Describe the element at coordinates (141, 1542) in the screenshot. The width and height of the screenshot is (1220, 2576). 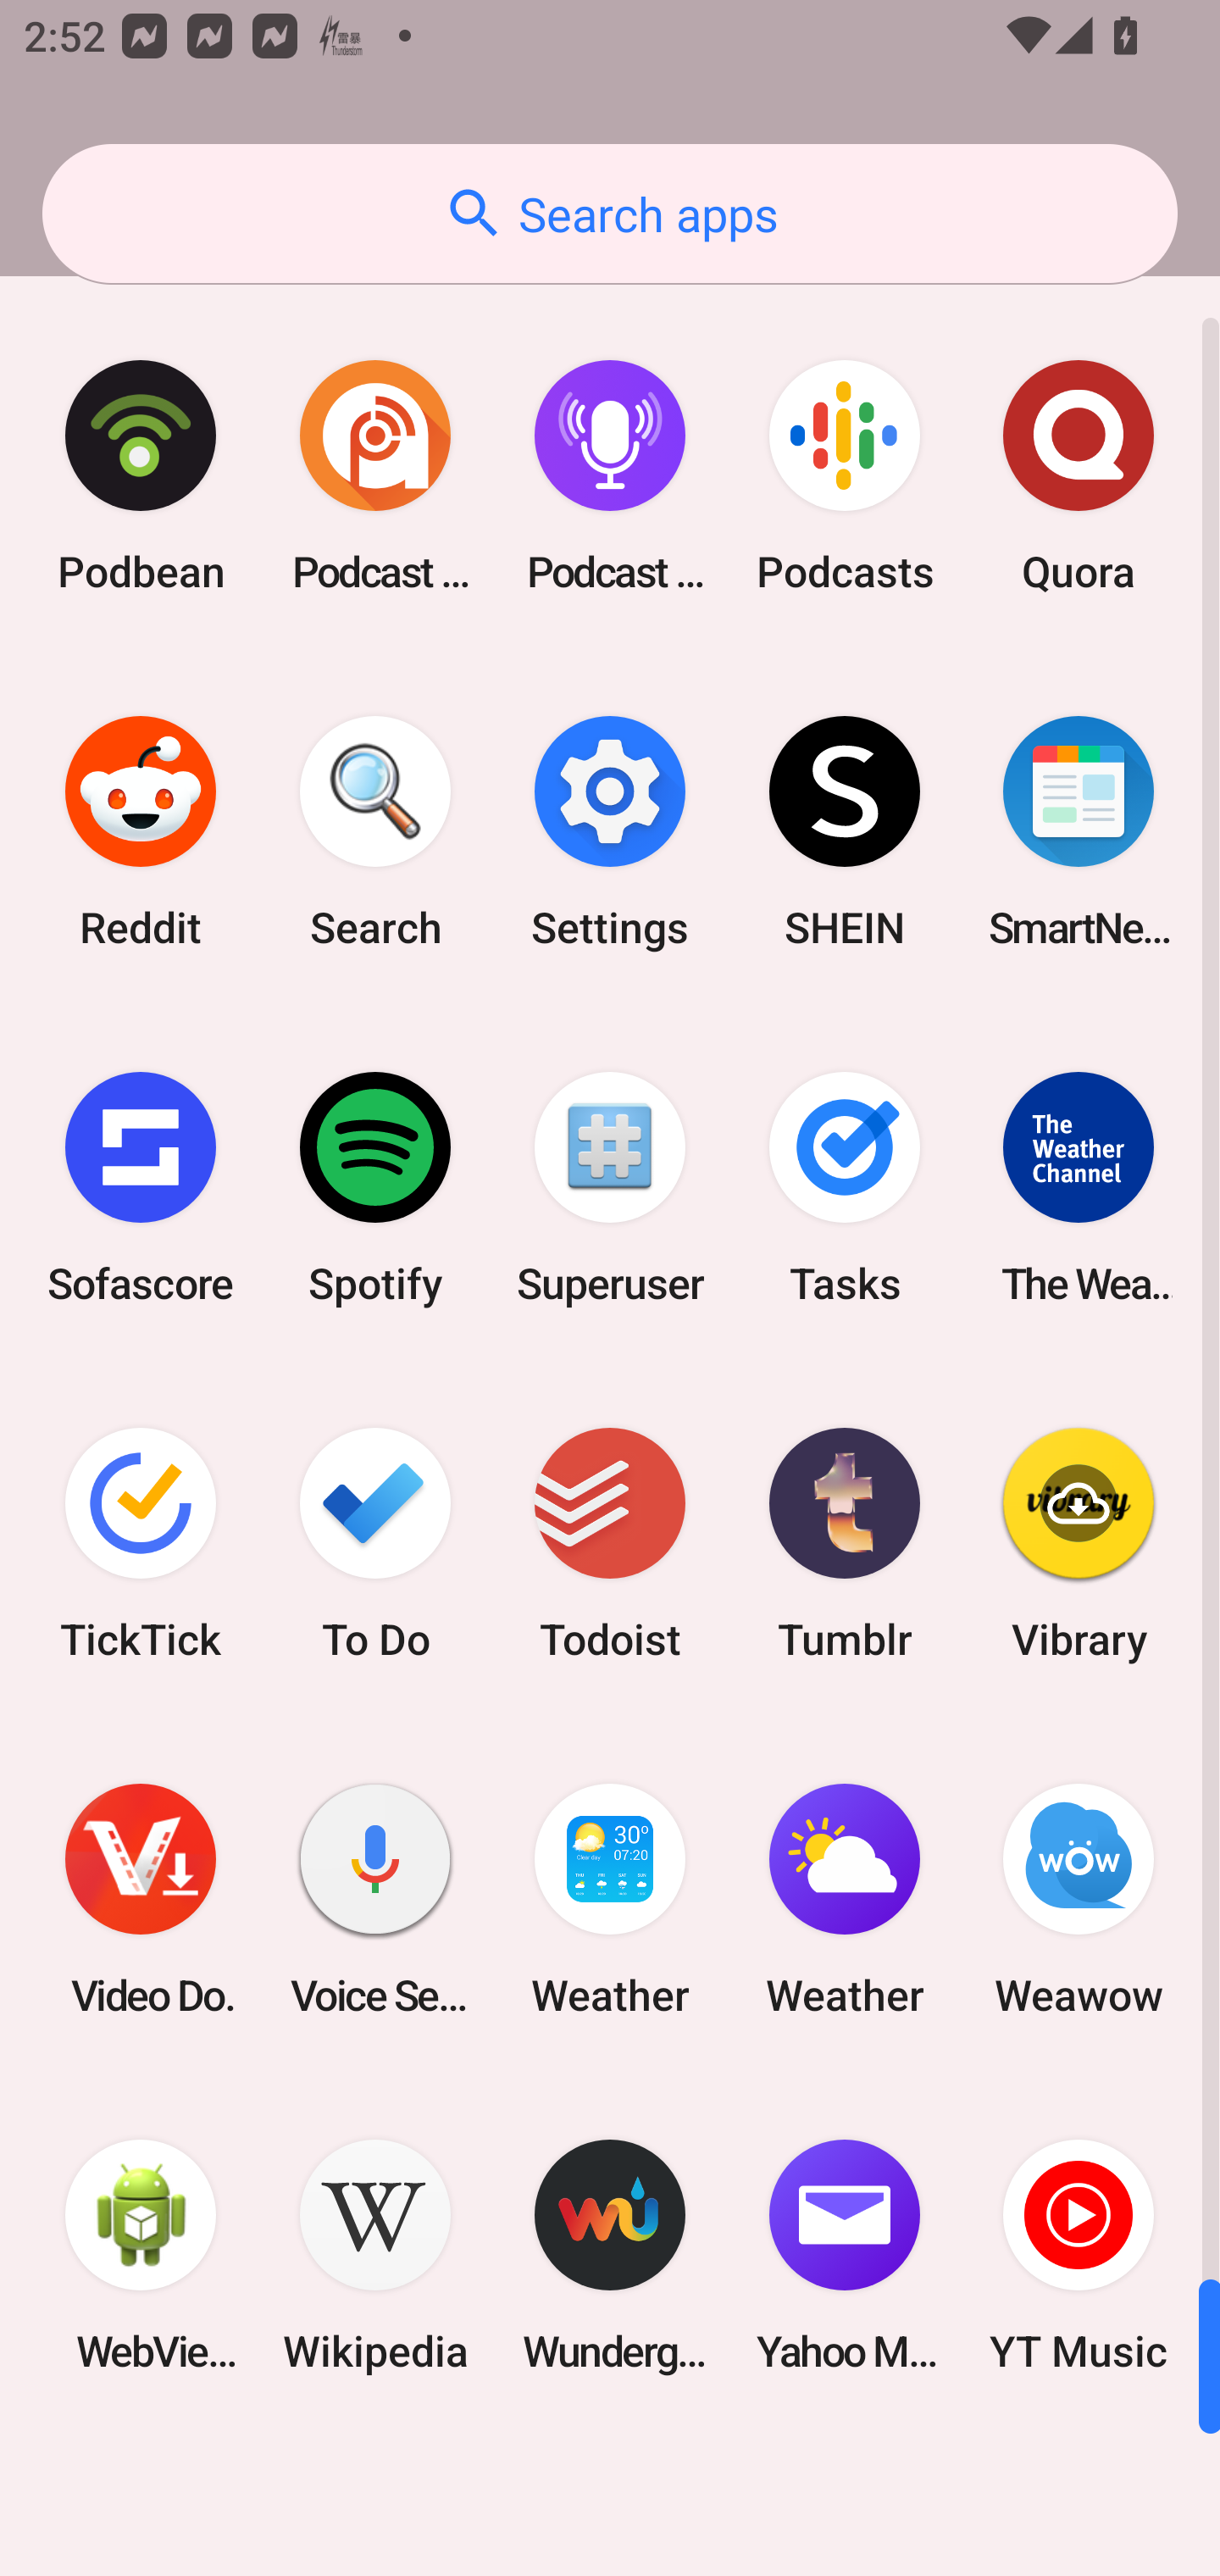
I see `TickTick` at that location.